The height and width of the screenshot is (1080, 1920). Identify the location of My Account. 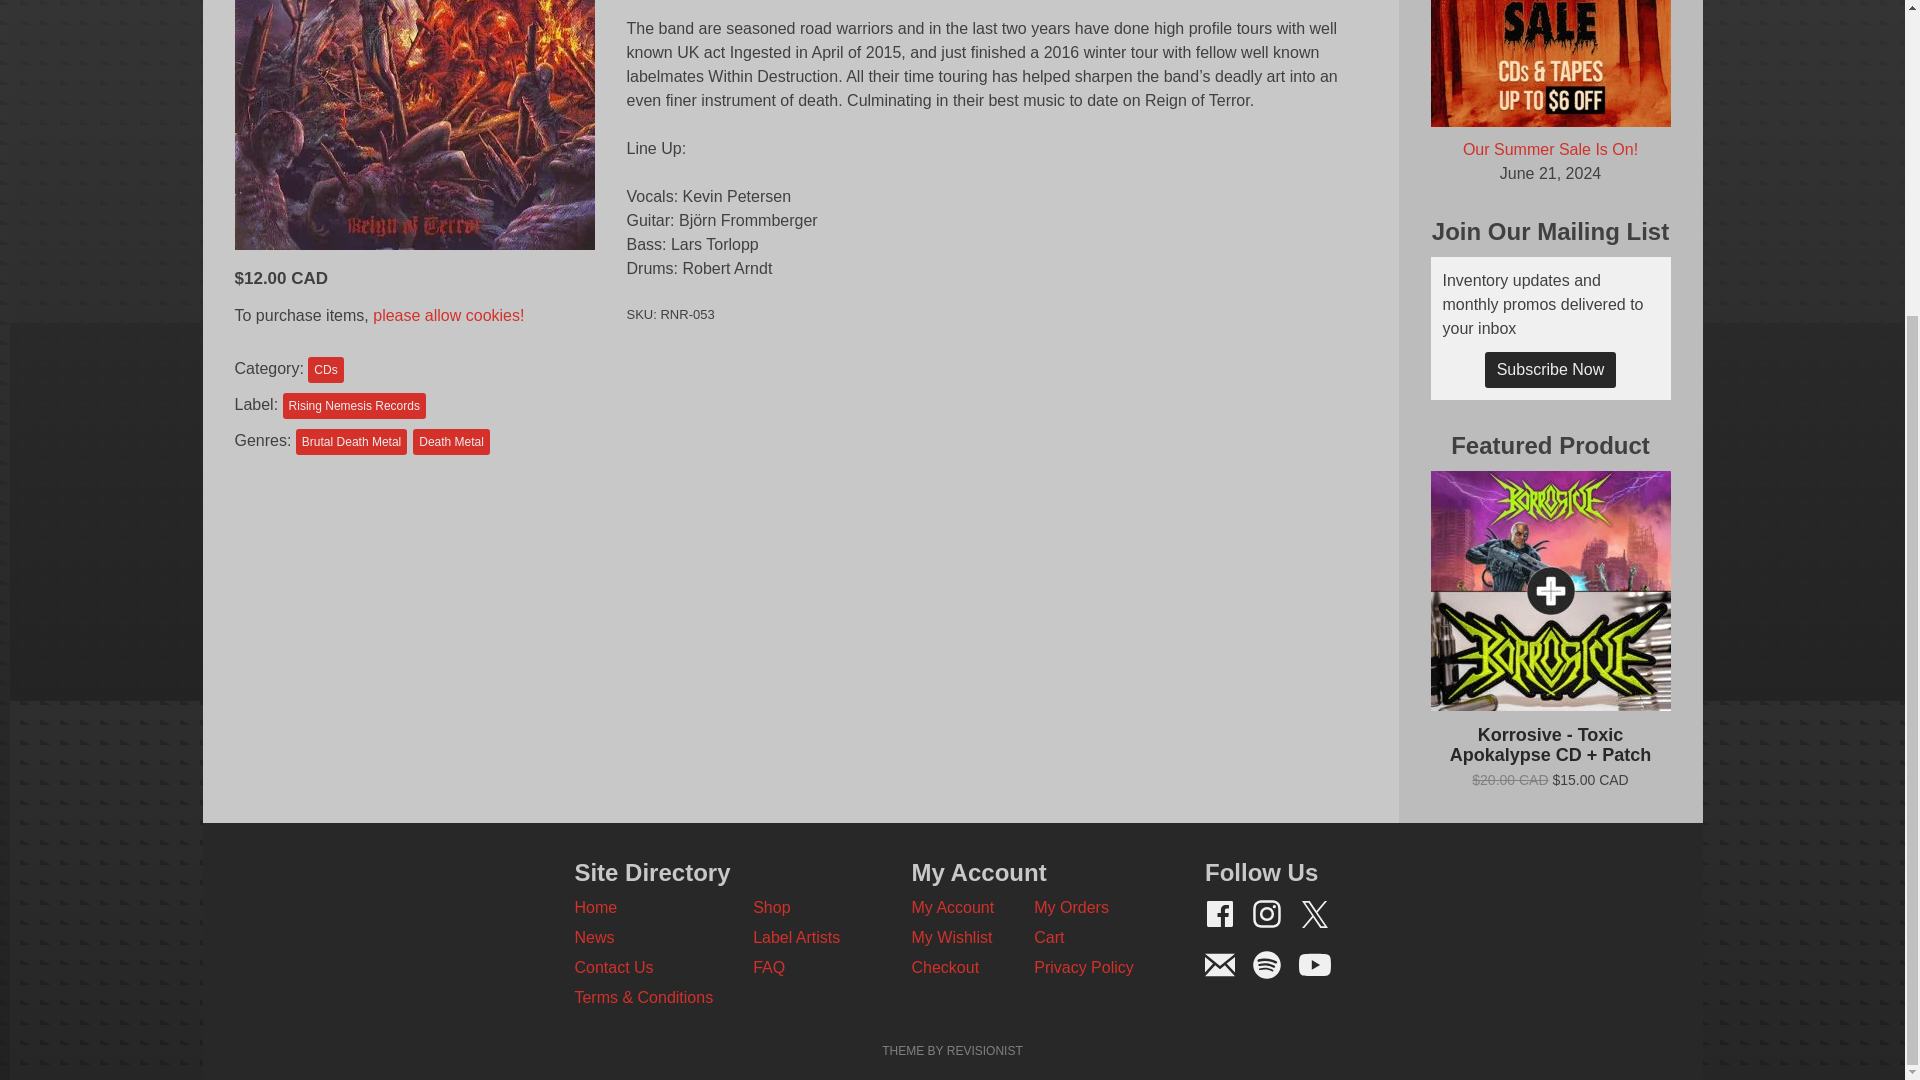
(953, 906).